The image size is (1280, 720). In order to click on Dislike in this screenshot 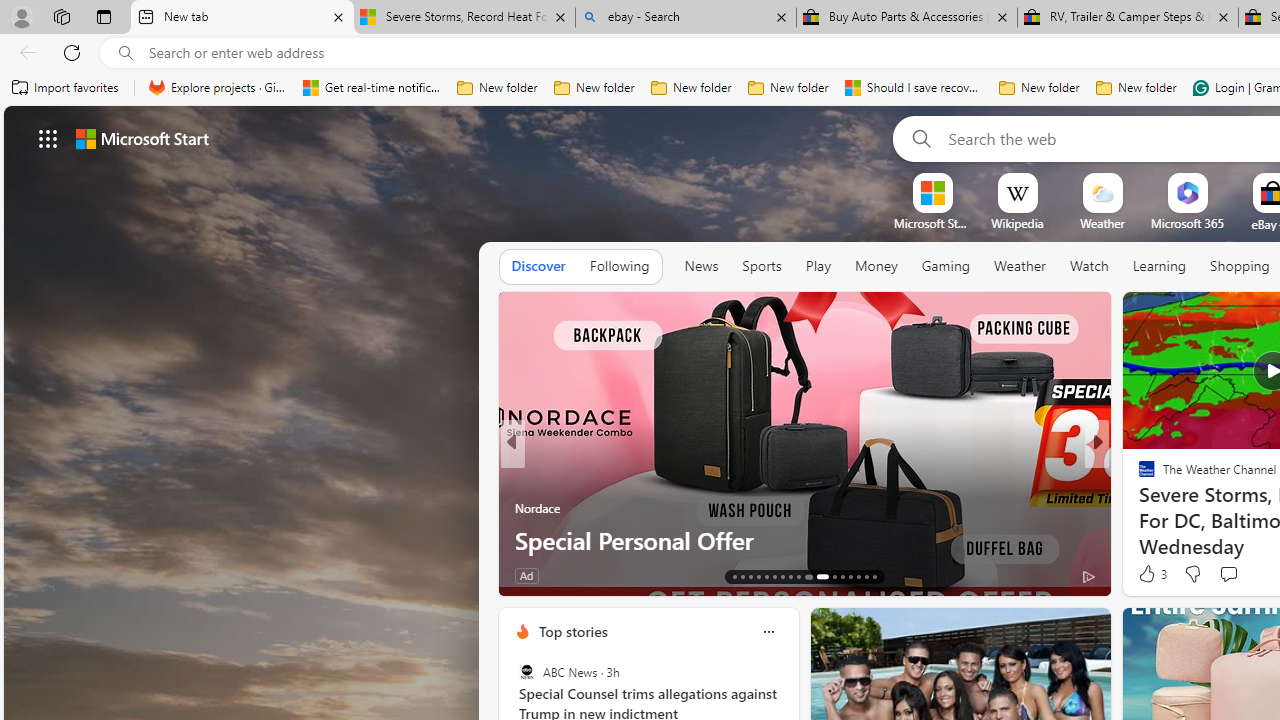, I will do `click(1192, 574)`.